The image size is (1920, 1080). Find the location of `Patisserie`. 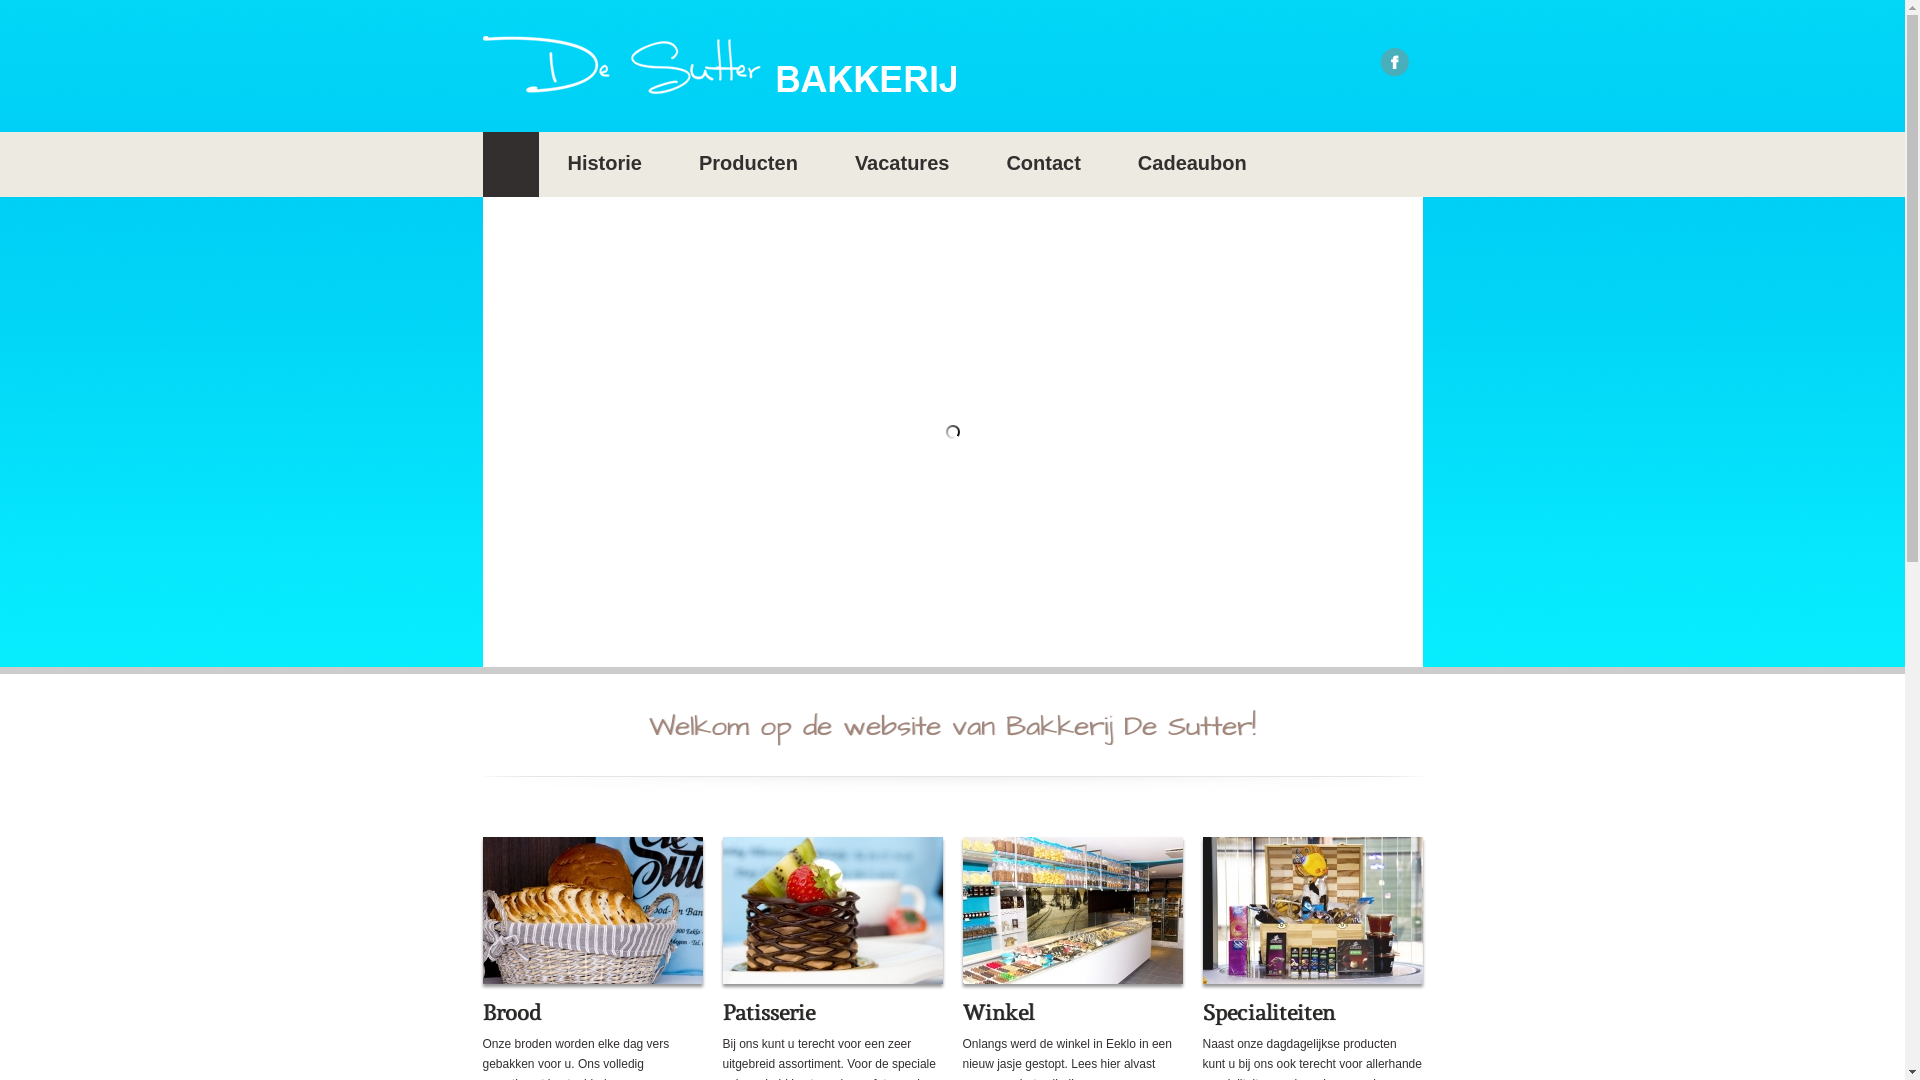

Patisserie is located at coordinates (768, 1012).